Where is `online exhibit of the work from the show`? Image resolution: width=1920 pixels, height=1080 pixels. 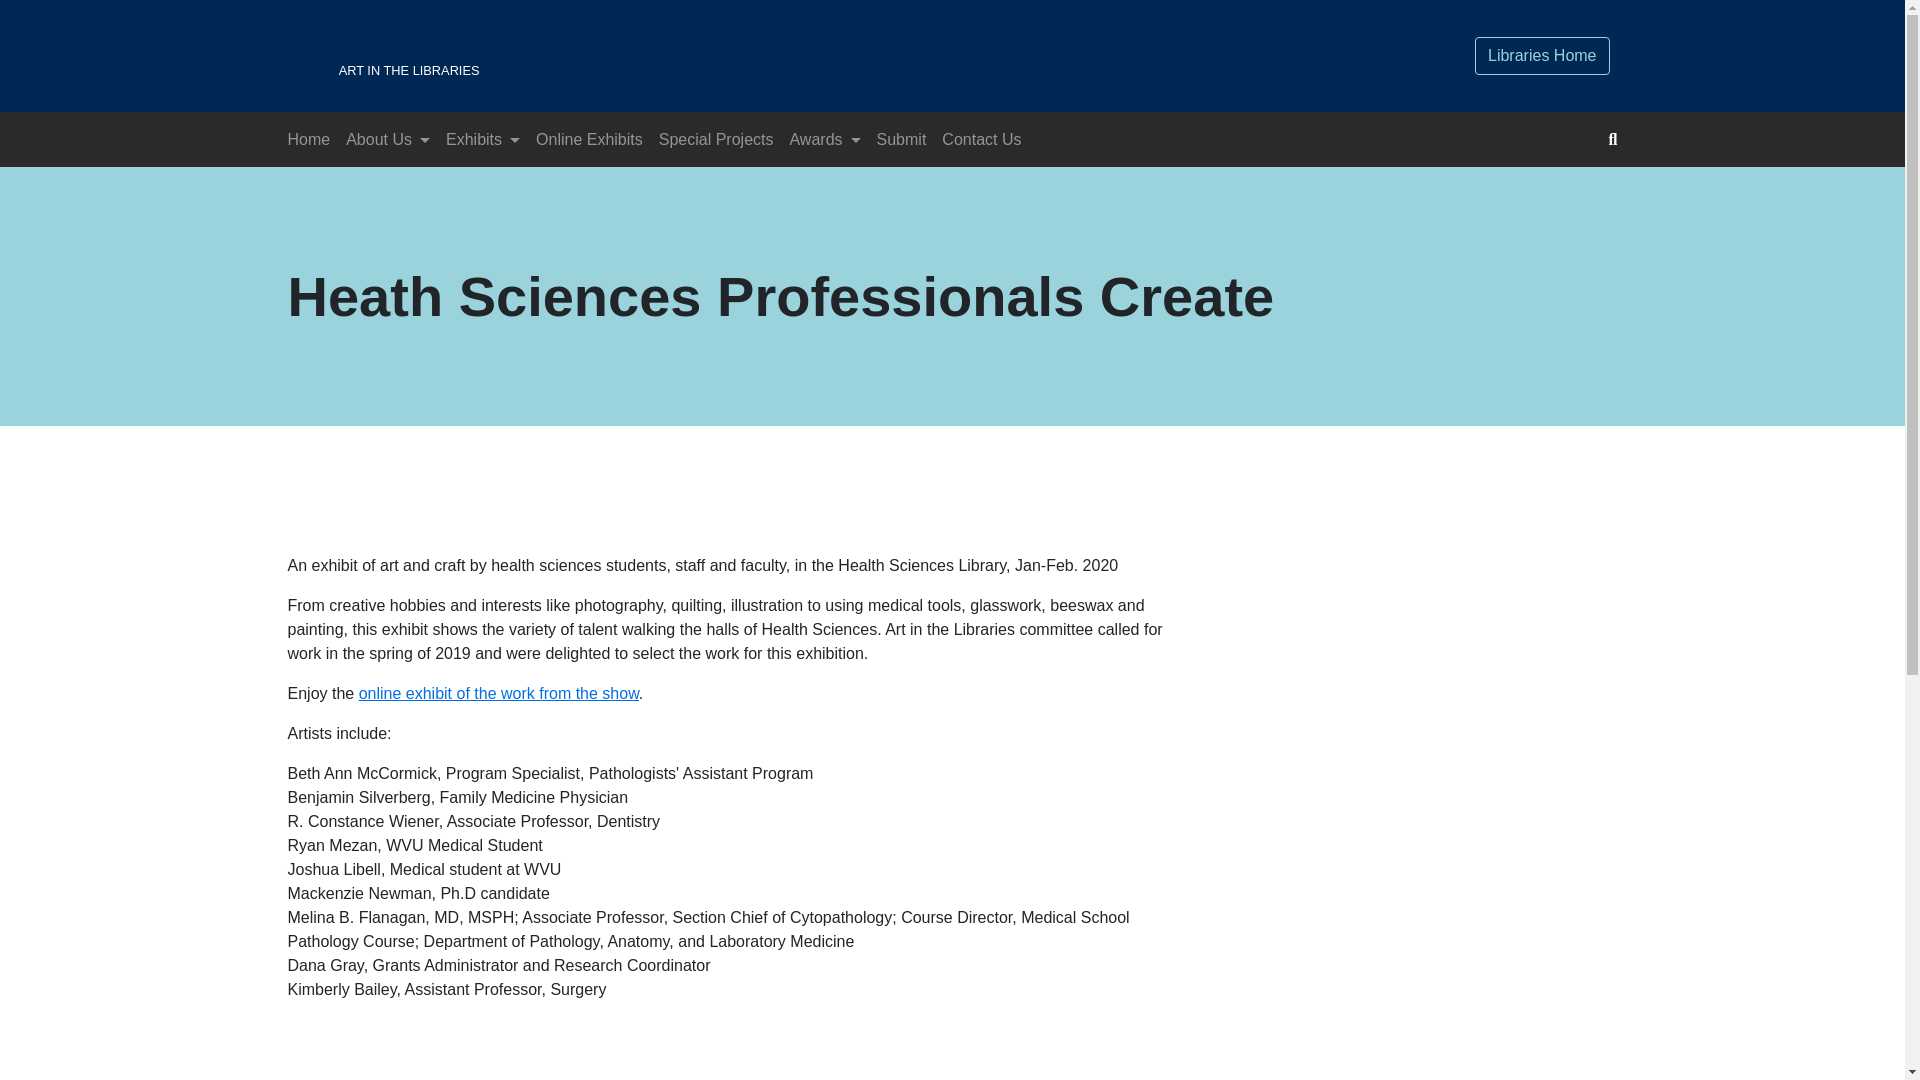
online exhibit of the work from the show is located at coordinates (310, 140).